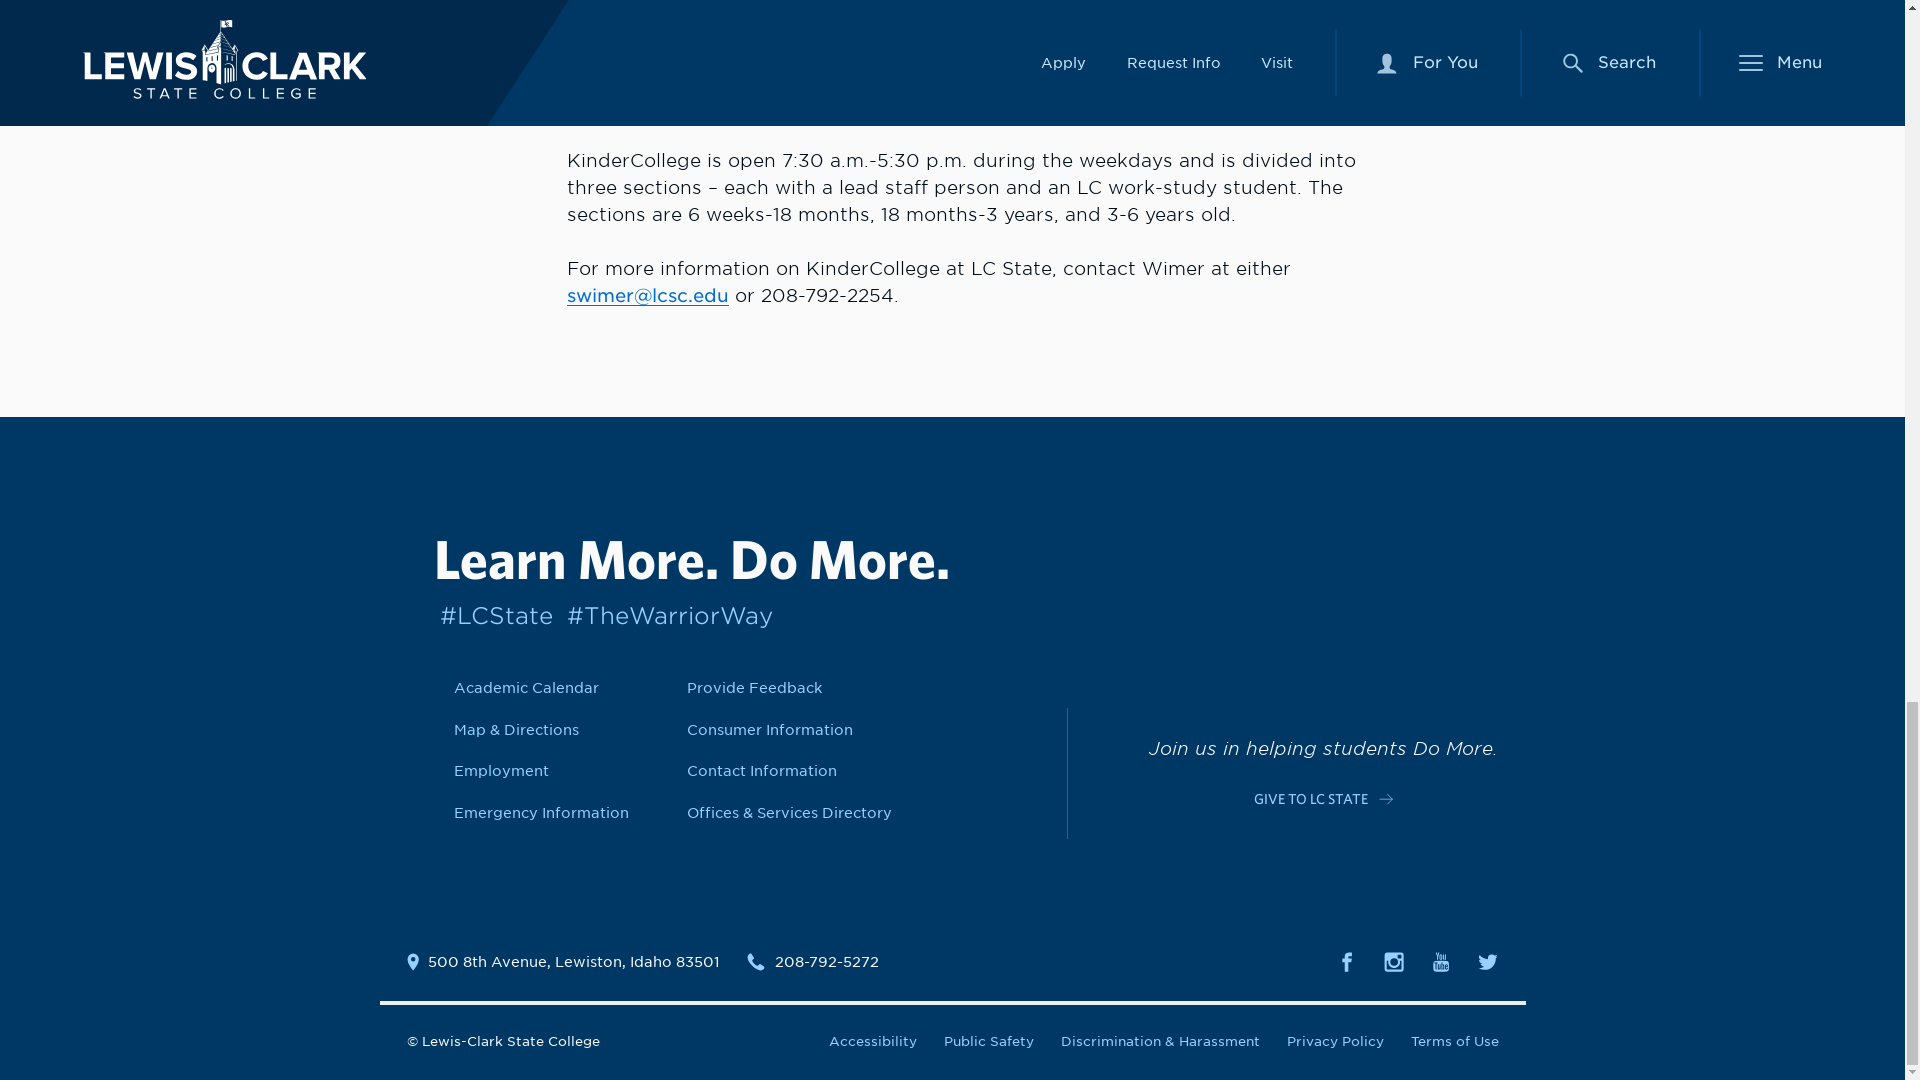 The image size is (1920, 1080). What do you see at coordinates (1386, 798) in the screenshot?
I see `ARROW-RIGHT--LINE` at bounding box center [1386, 798].